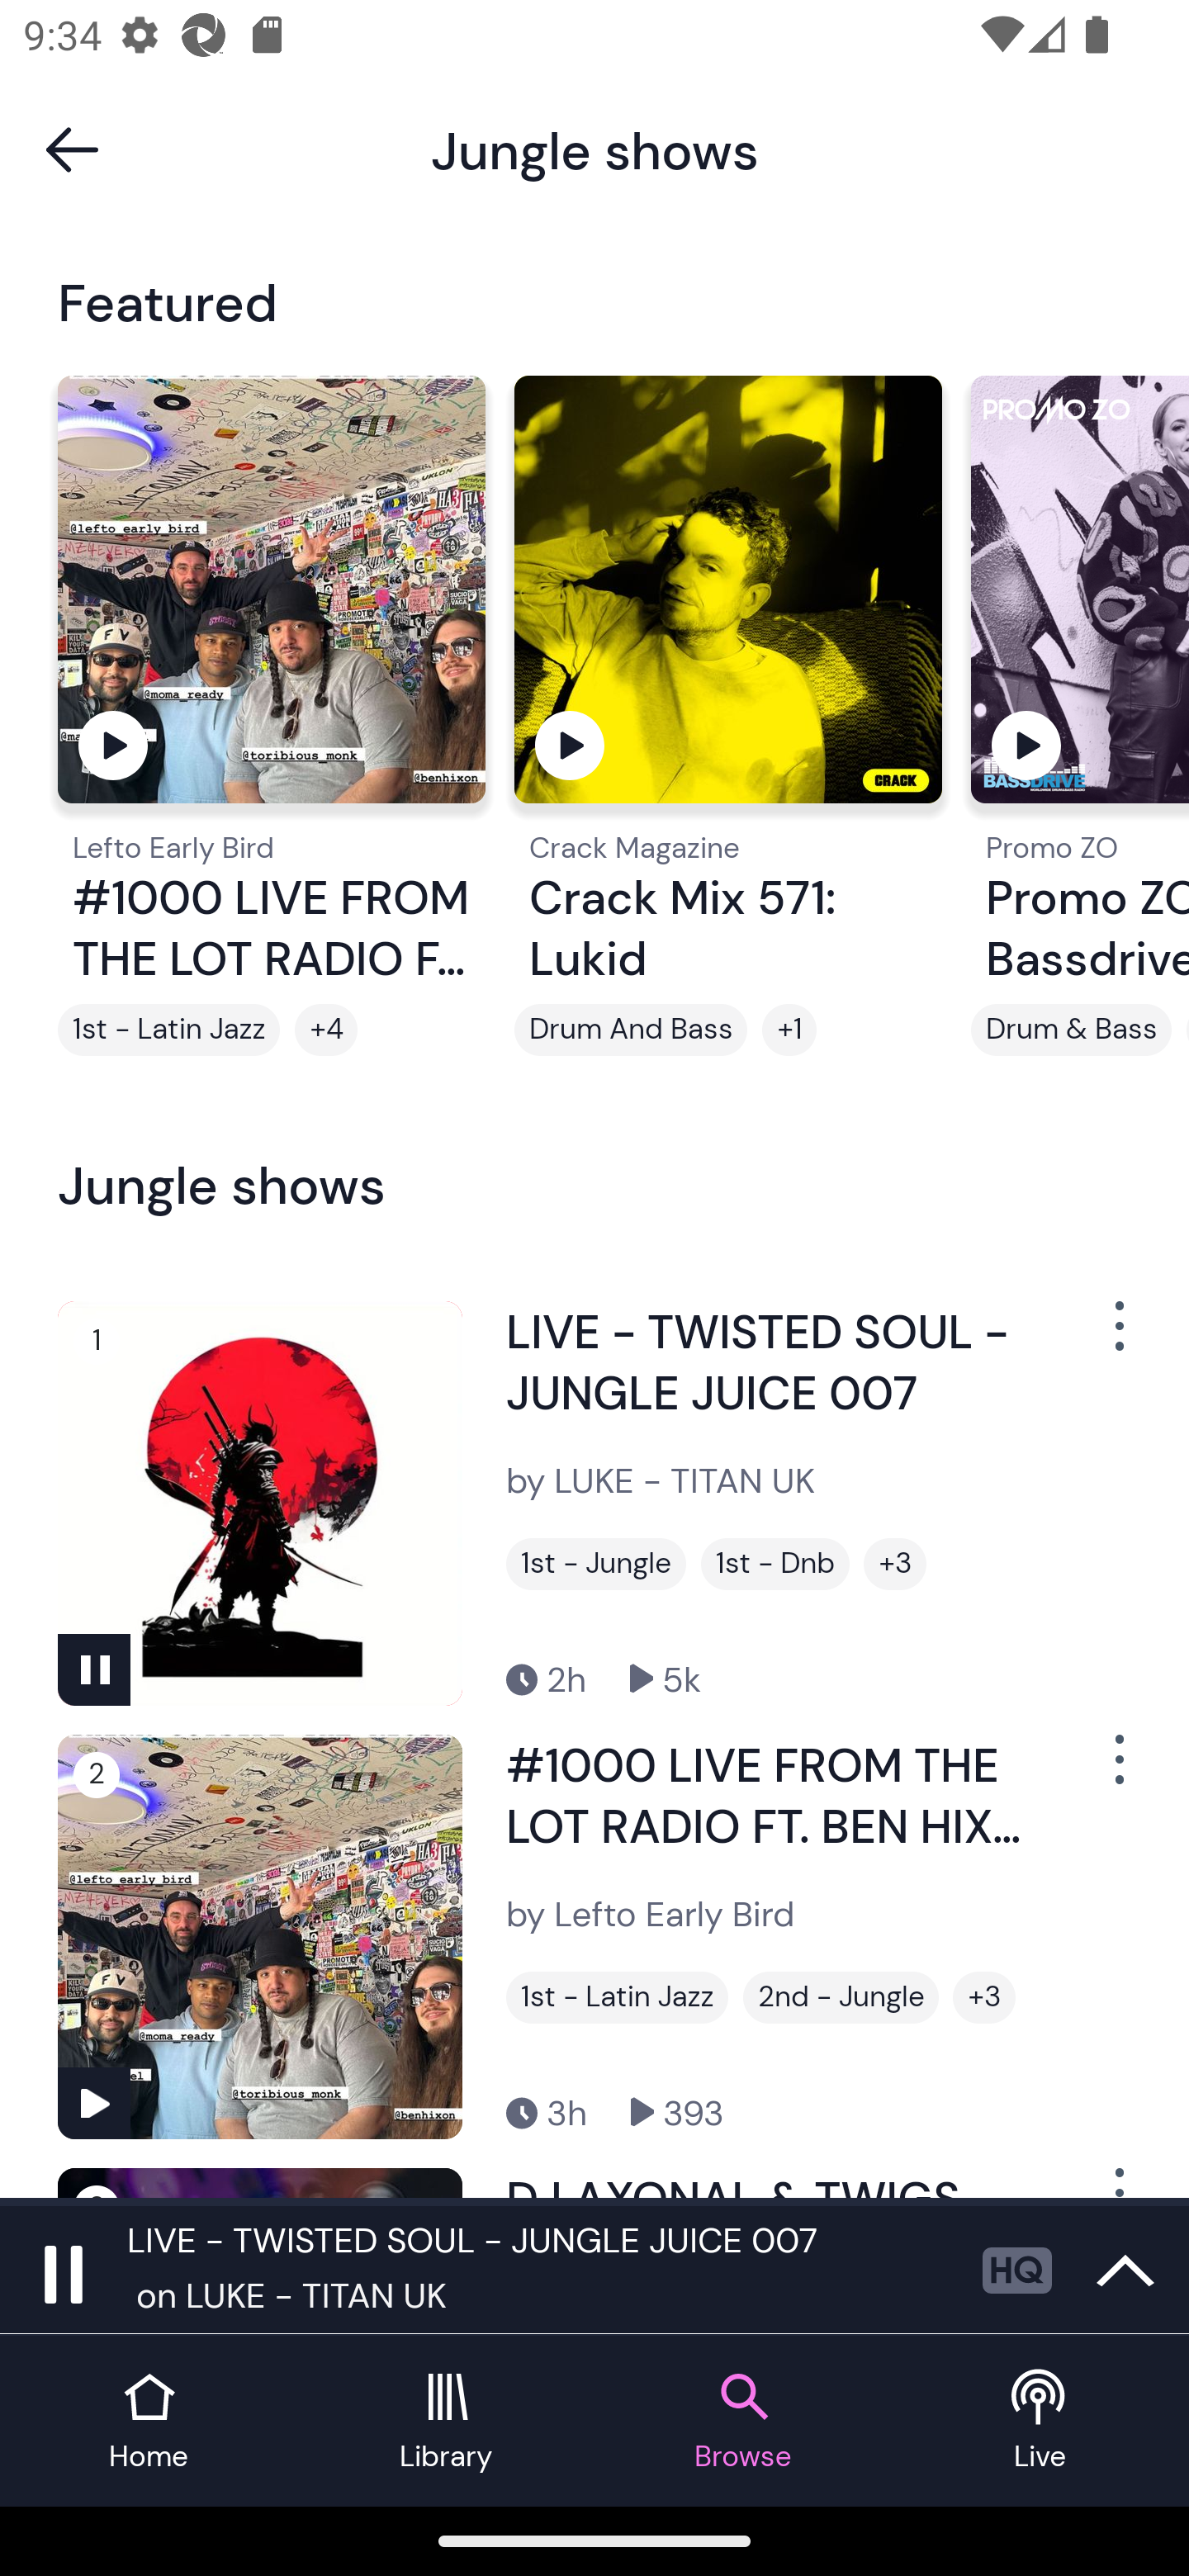 The image size is (1189, 2576). What do you see at coordinates (149, 2421) in the screenshot?
I see `Home tab Home` at bounding box center [149, 2421].